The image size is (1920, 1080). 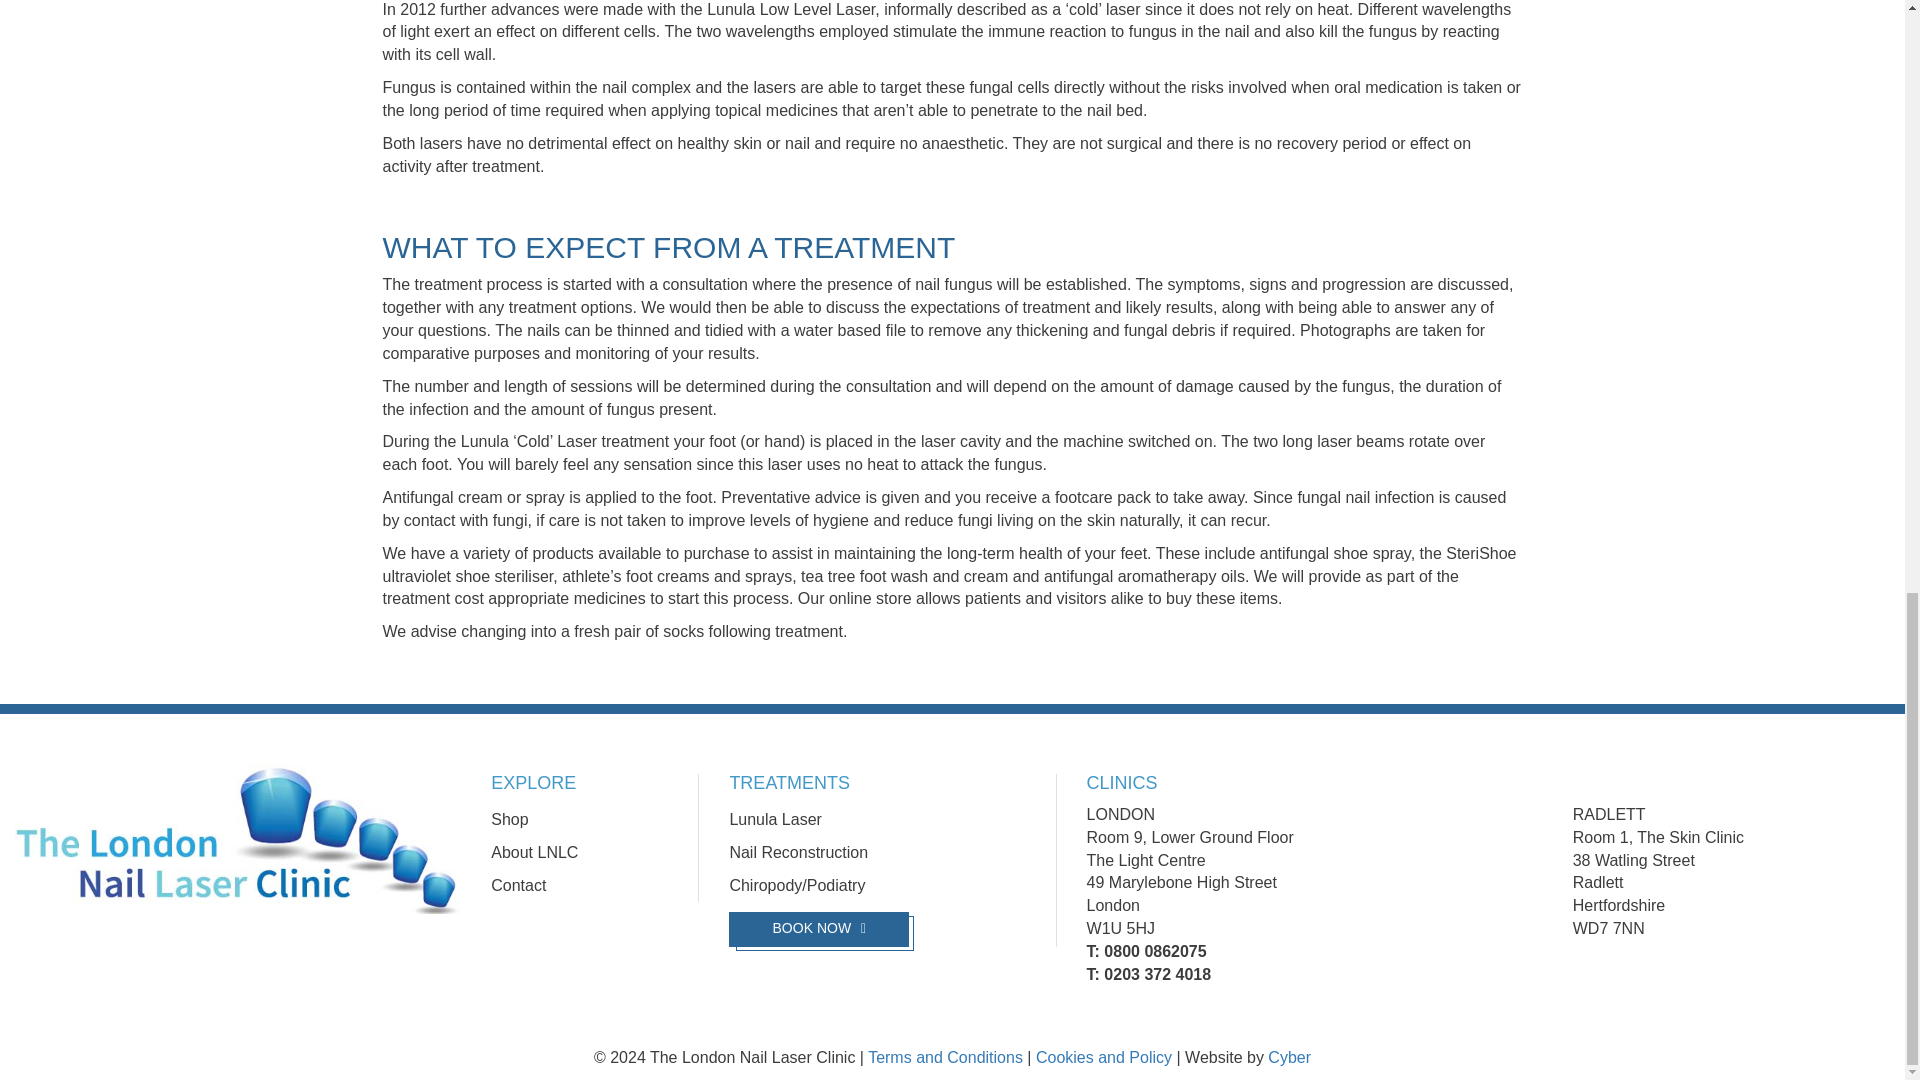 What do you see at coordinates (775, 820) in the screenshot?
I see `Lunula Laser` at bounding box center [775, 820].